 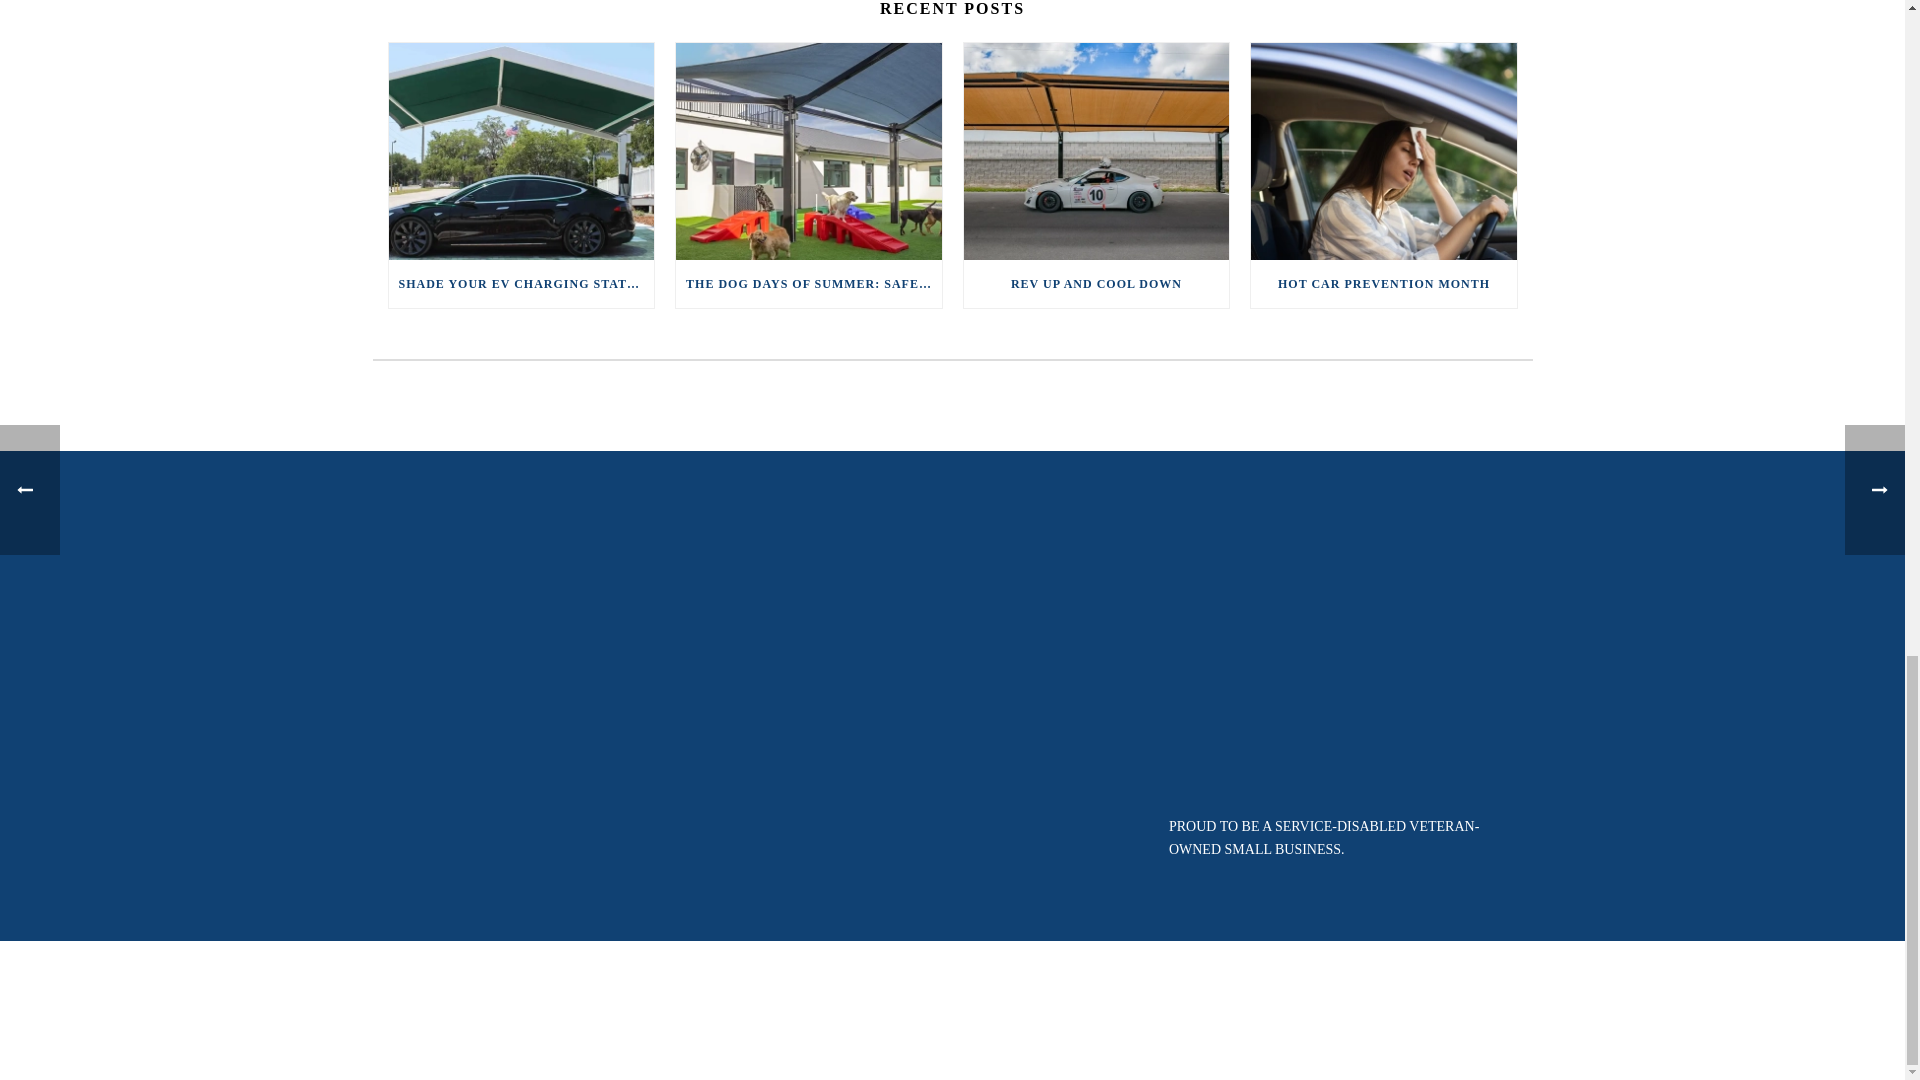 I want to click on Shade Your EV Charging Stations with Apollo Sunguard, so click(x=520, y=151).